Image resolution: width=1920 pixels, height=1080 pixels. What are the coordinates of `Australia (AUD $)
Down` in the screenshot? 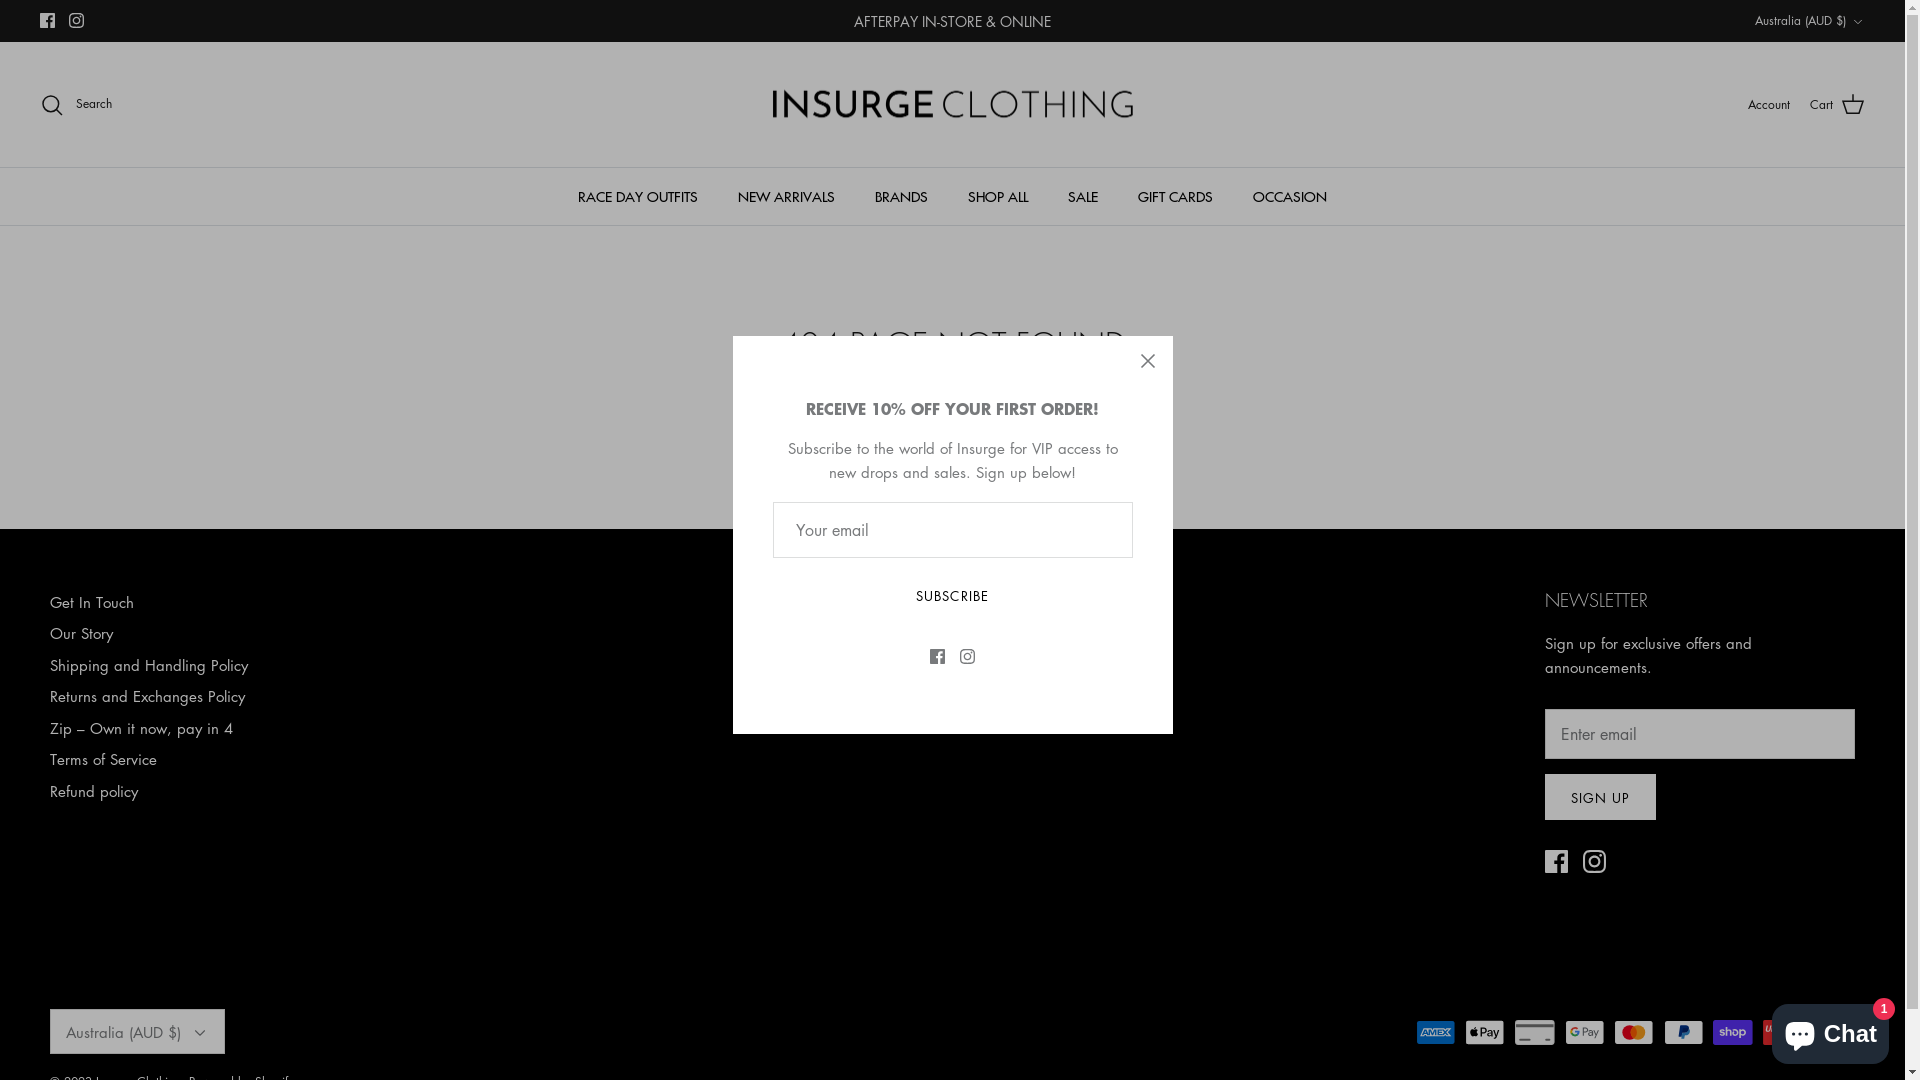 It's located at (1810, 22).